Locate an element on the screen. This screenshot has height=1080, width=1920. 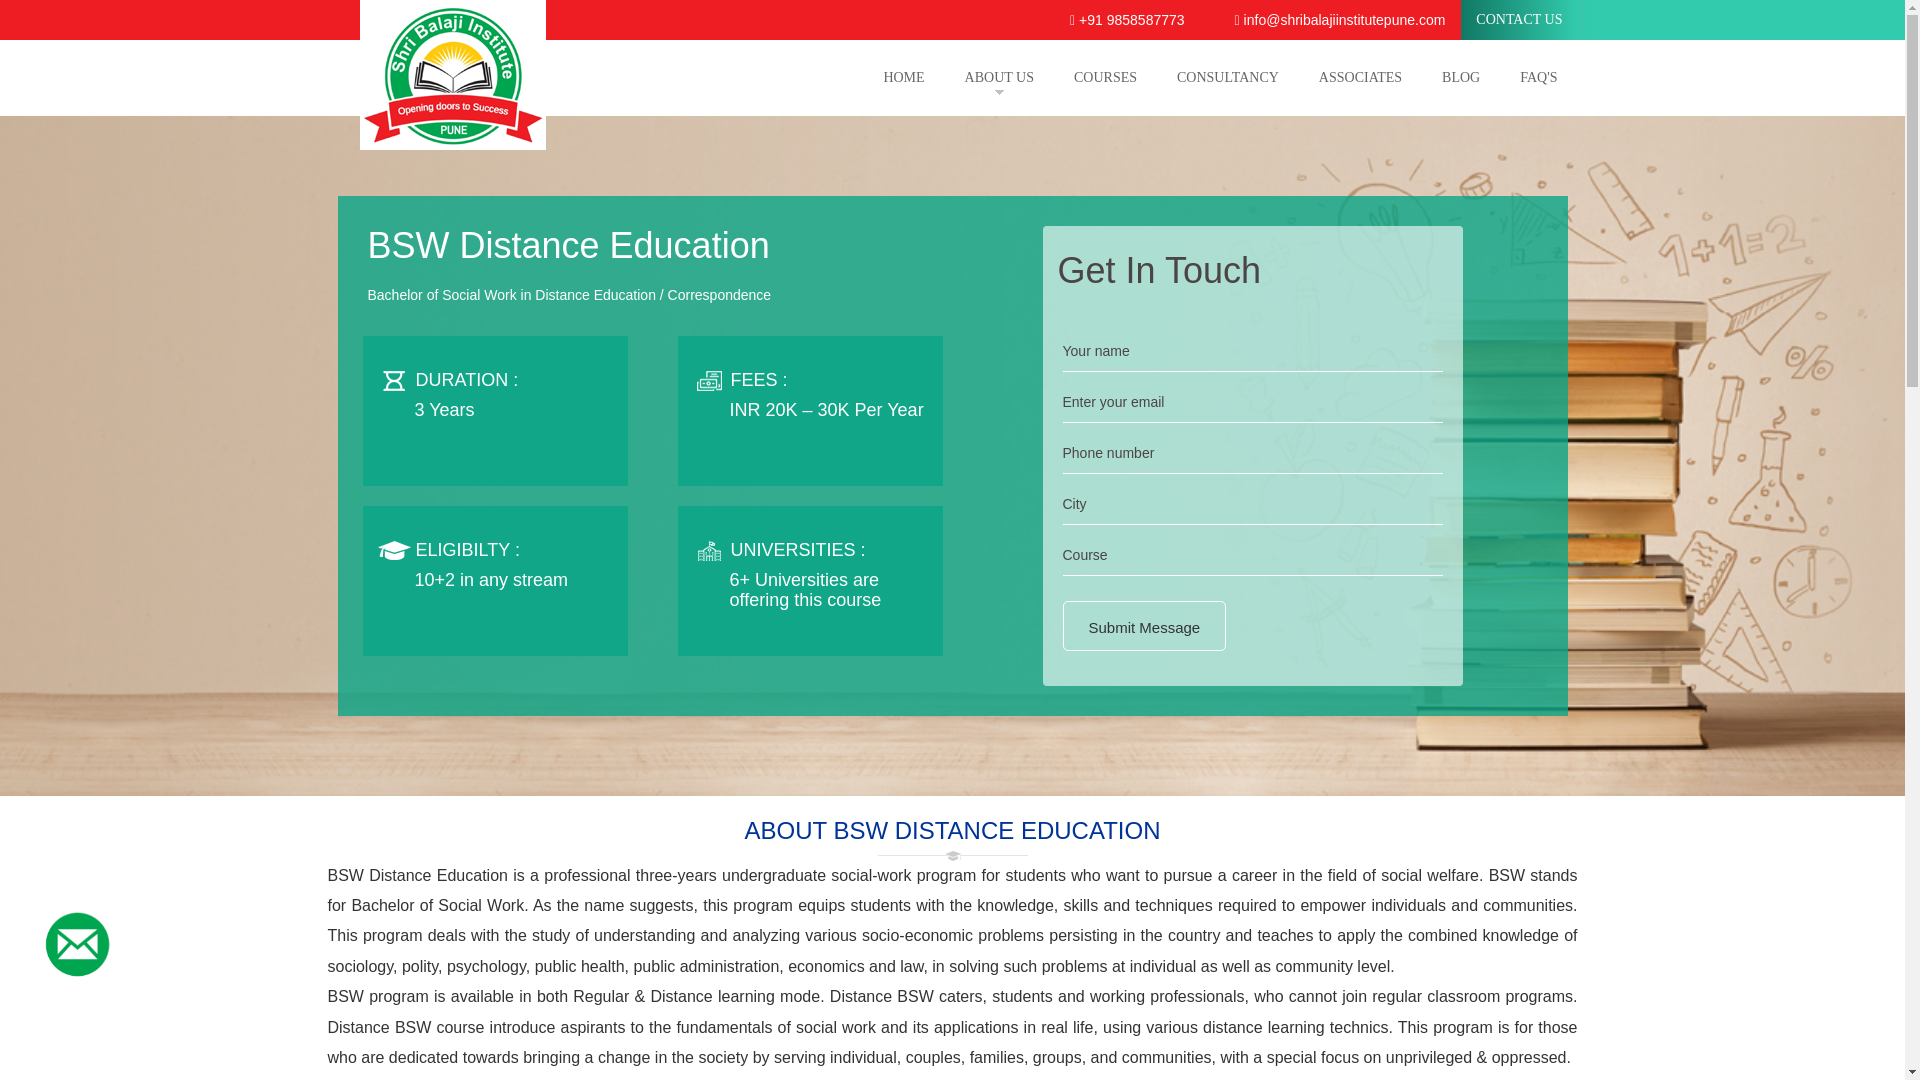
Submit Message is located at coordinates (1144, 626).